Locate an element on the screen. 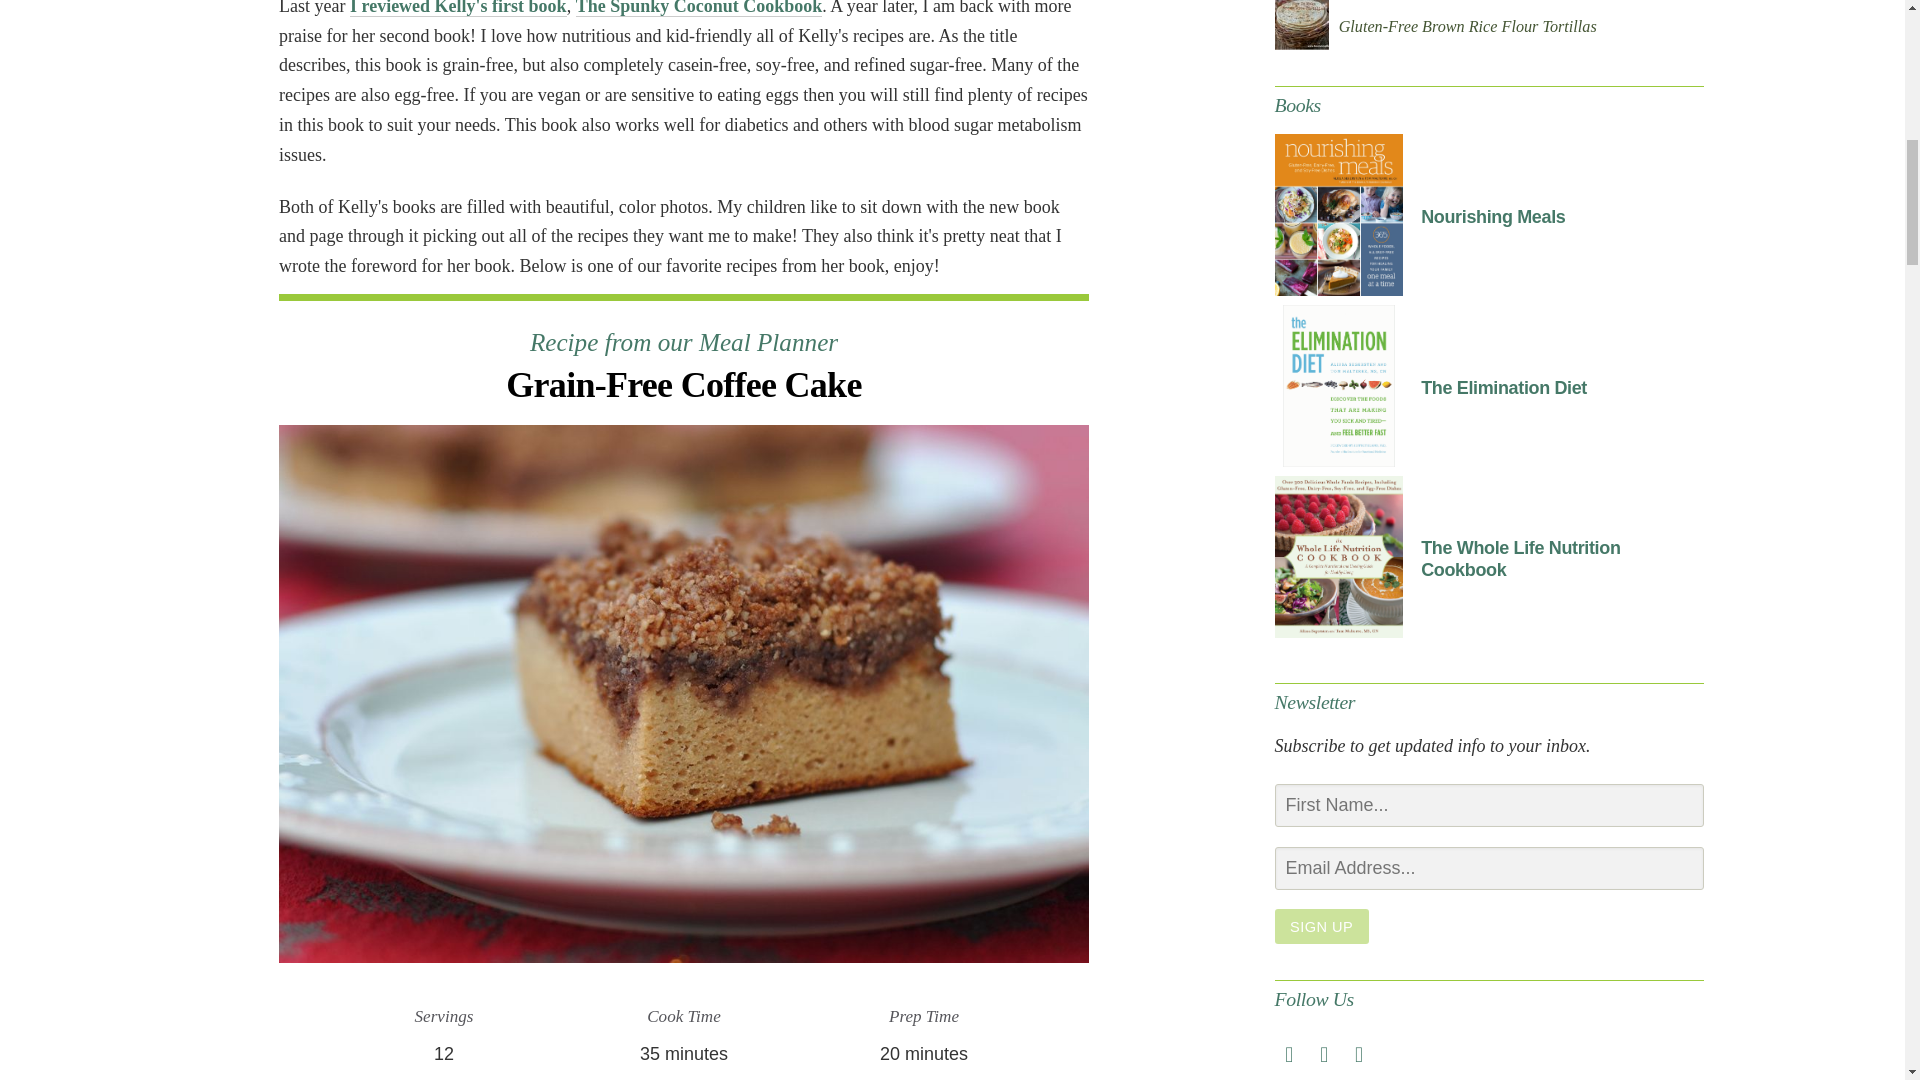 The image size is (1920, 1080). I reviewed Kelly's first book is located at coordinates (458, 8).